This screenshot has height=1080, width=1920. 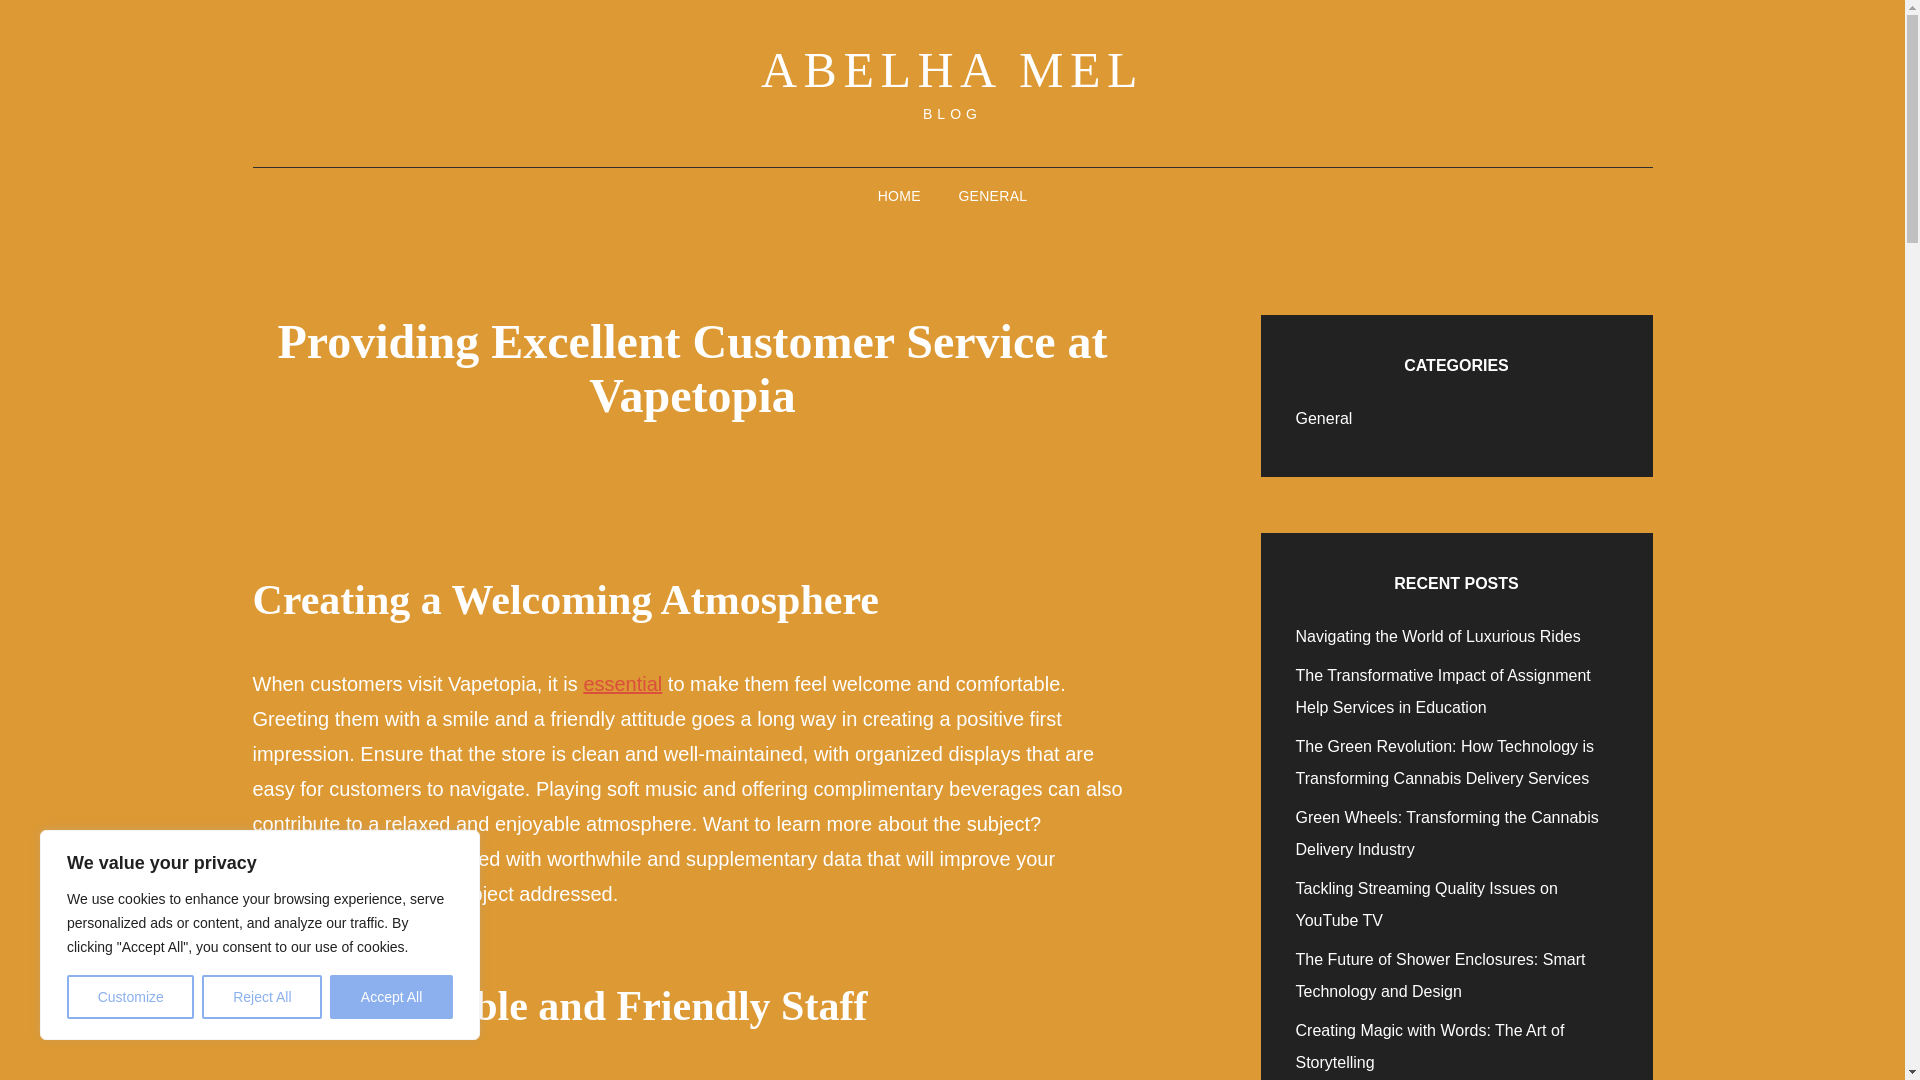 I want to click on ABELHA MEL, so click(x=952, y=70).